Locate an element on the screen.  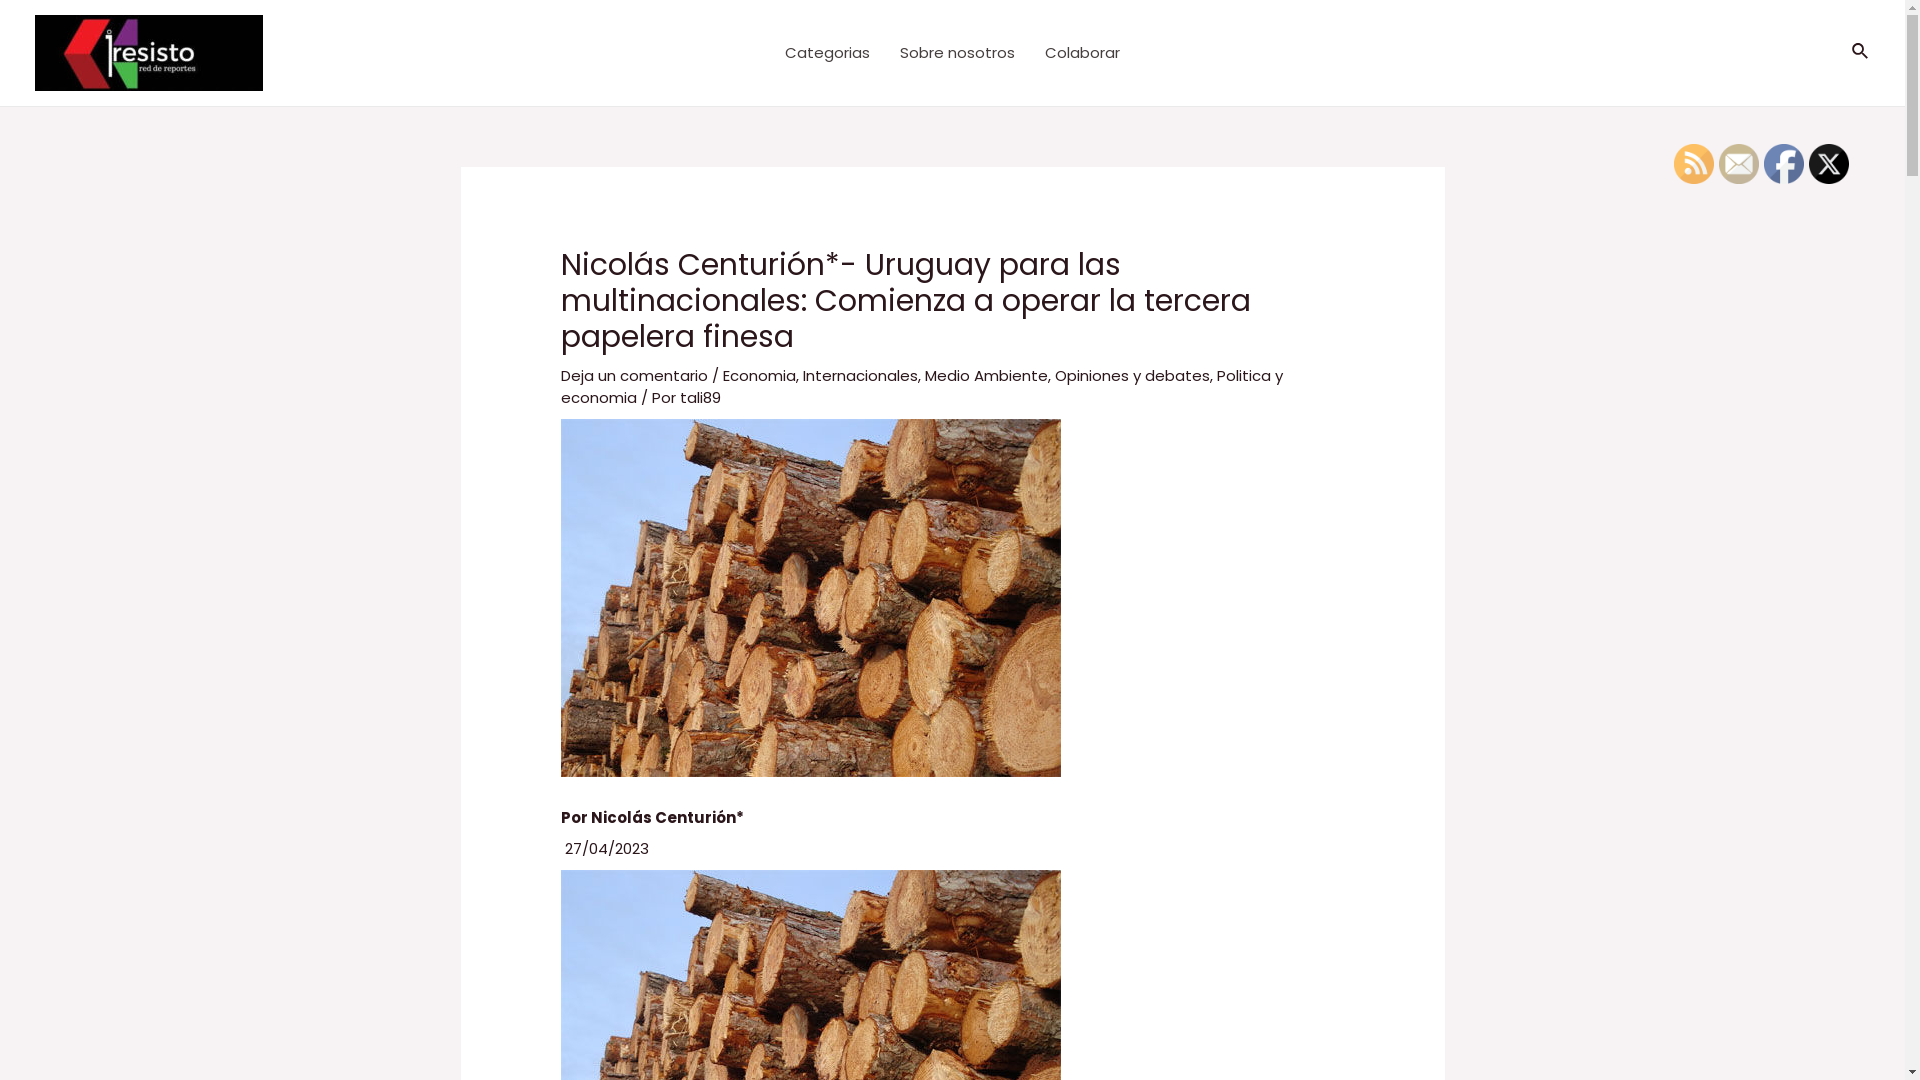
Opiniones y debates is located at coordinates (1132, 376).